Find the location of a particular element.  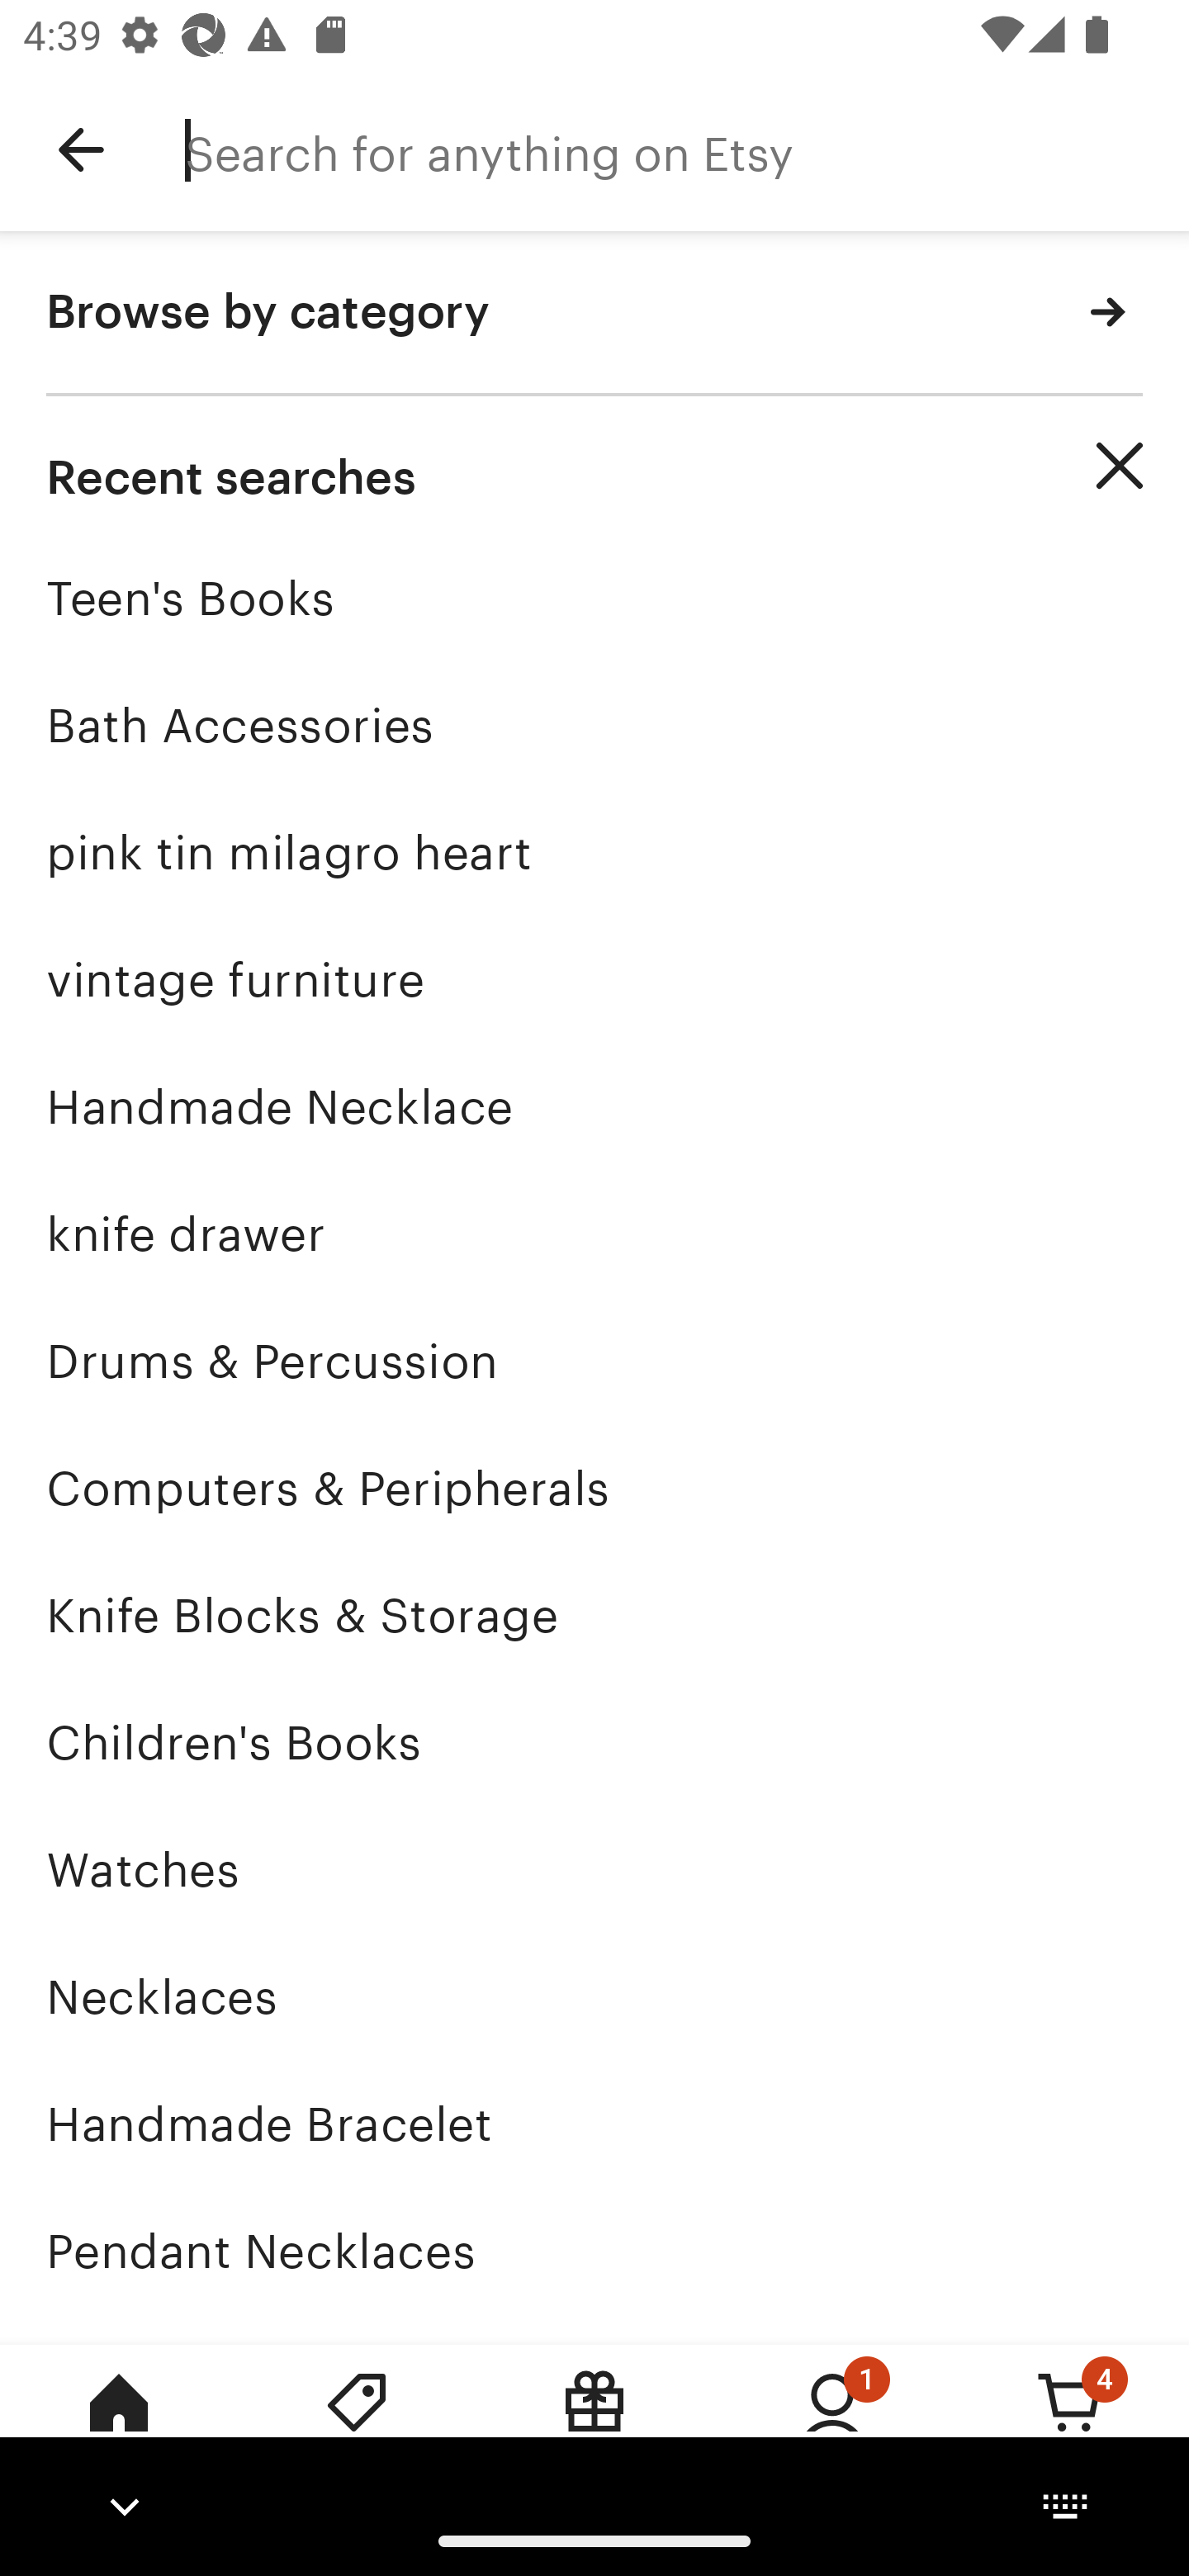

Children's Books is located at coordinates (594, 1742).